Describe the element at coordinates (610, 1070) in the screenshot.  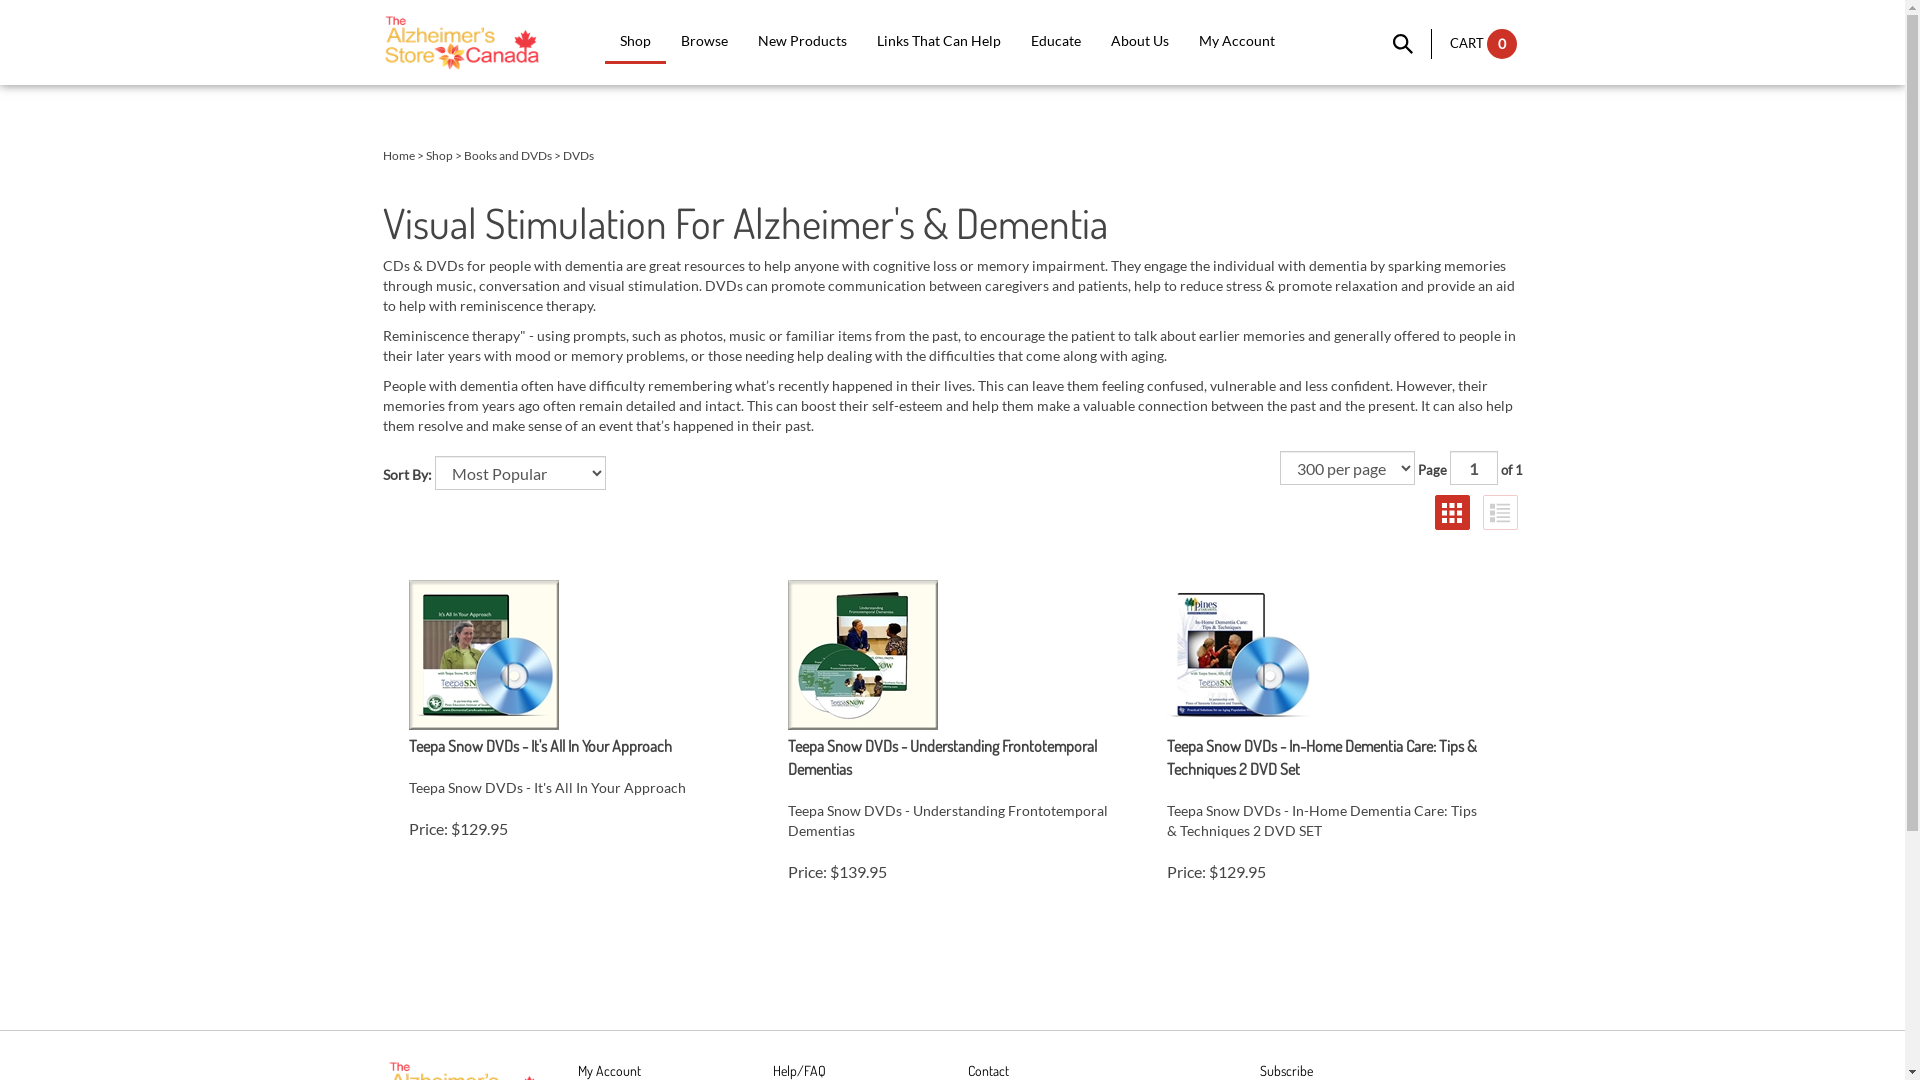
I see `My Account` at that location.